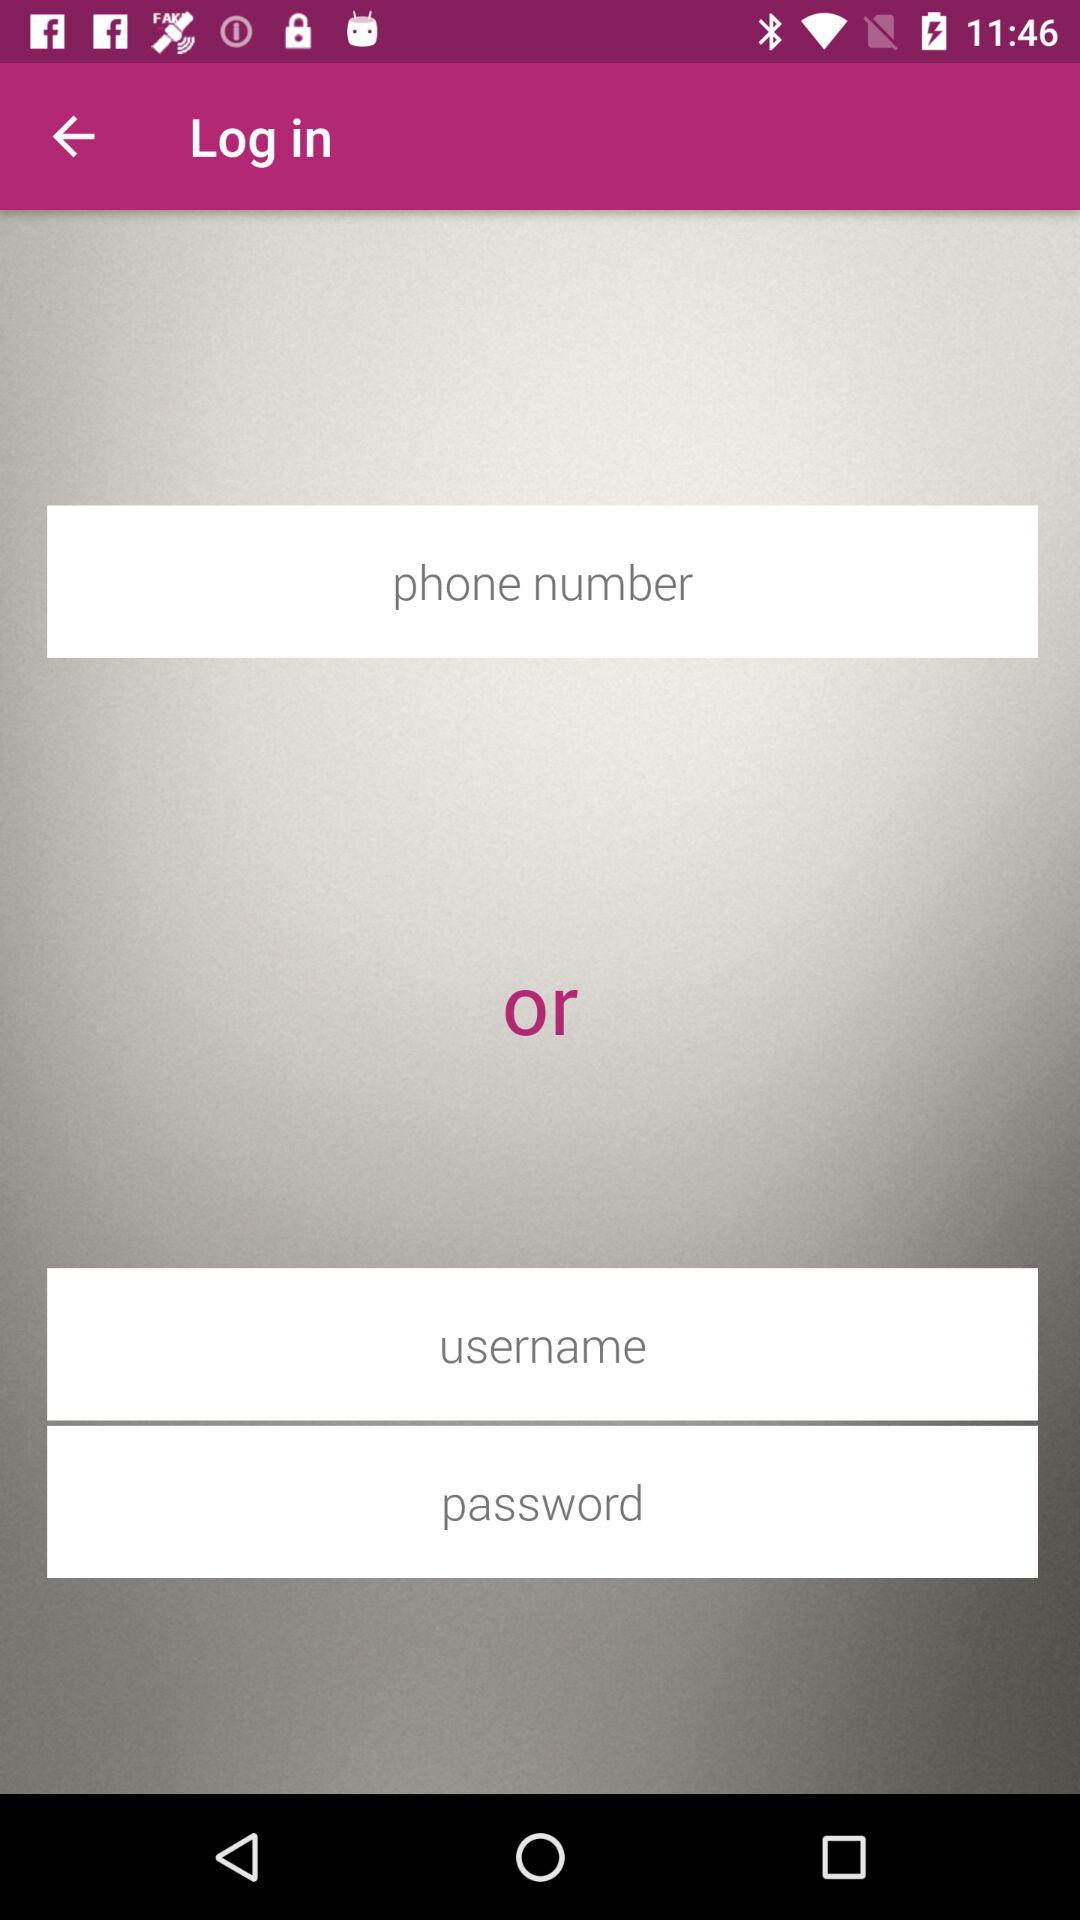 The image size is (1080, 1920). What do you see at coordinates (542, 581) in the screenshot?
I see `enter the phone number` at bounding box center [542, 581].